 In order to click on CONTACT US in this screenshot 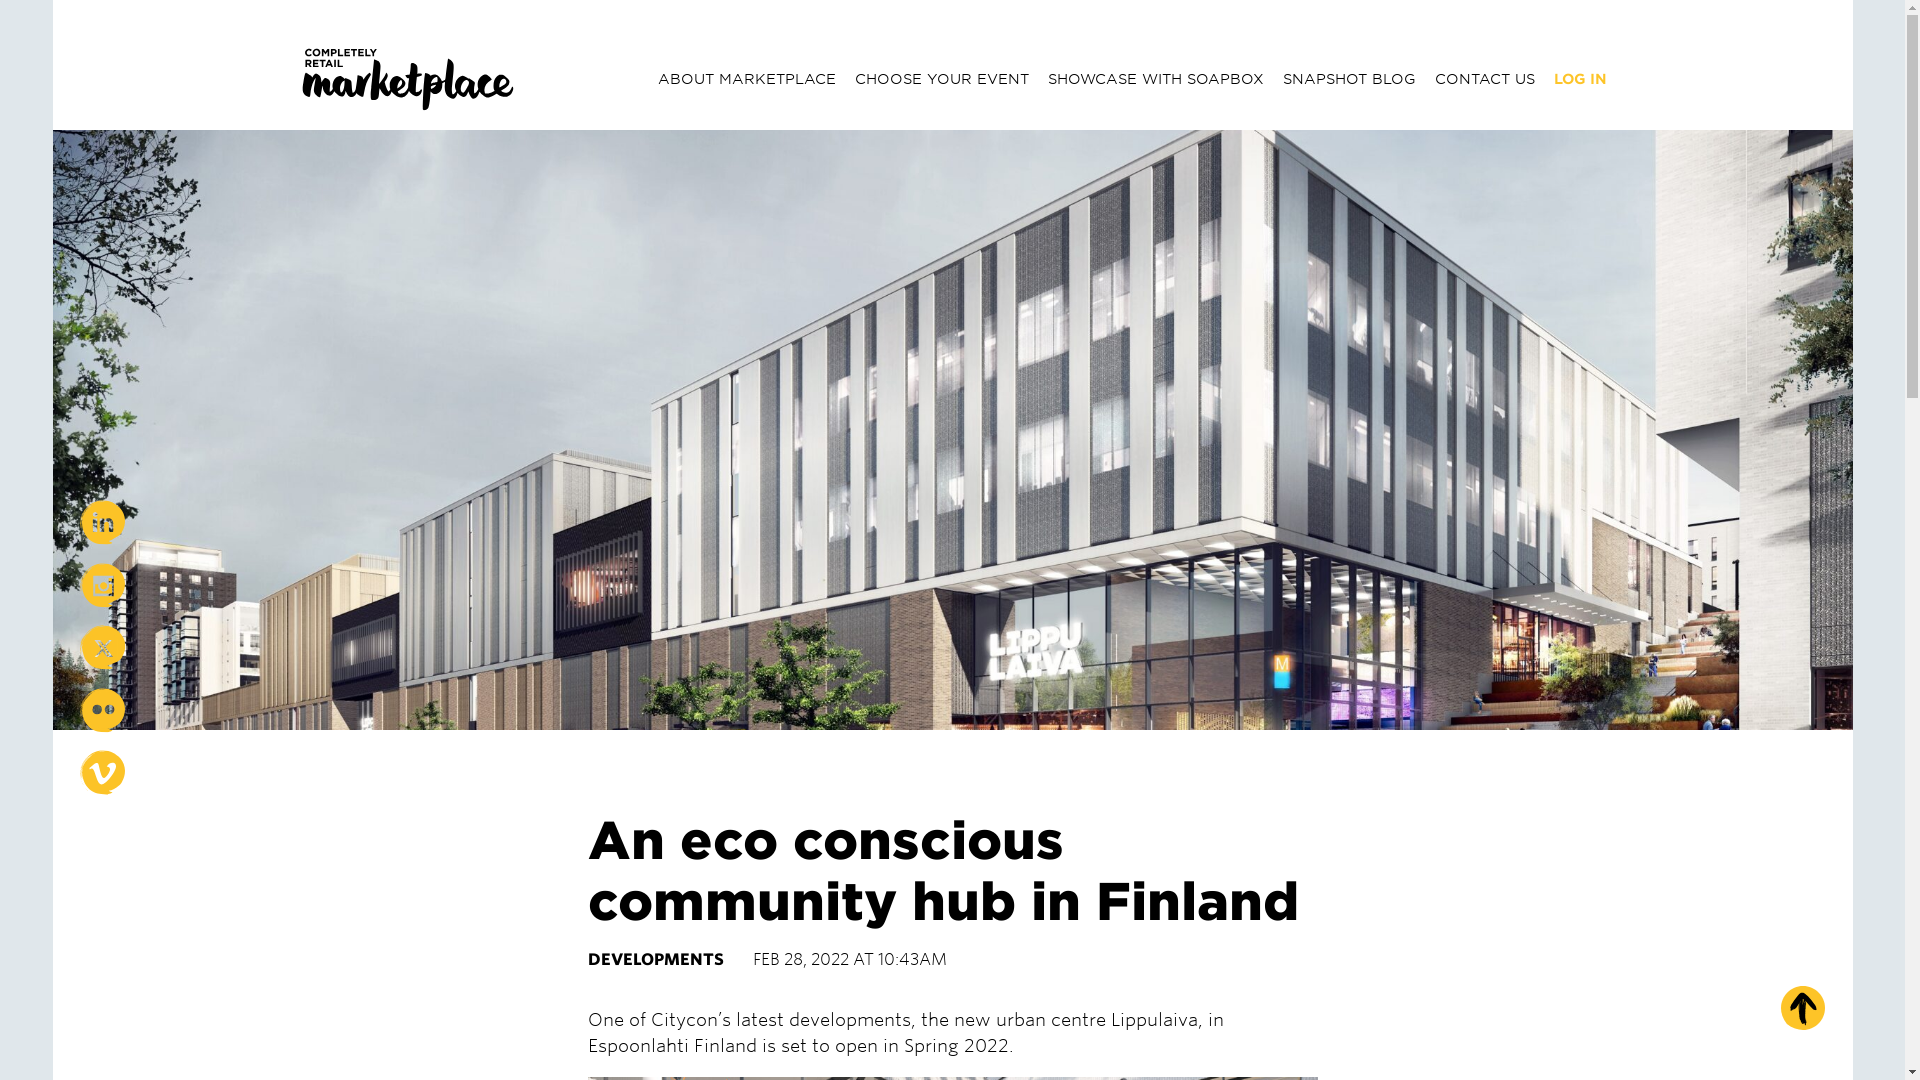, I will do `click(1484, 79)`.